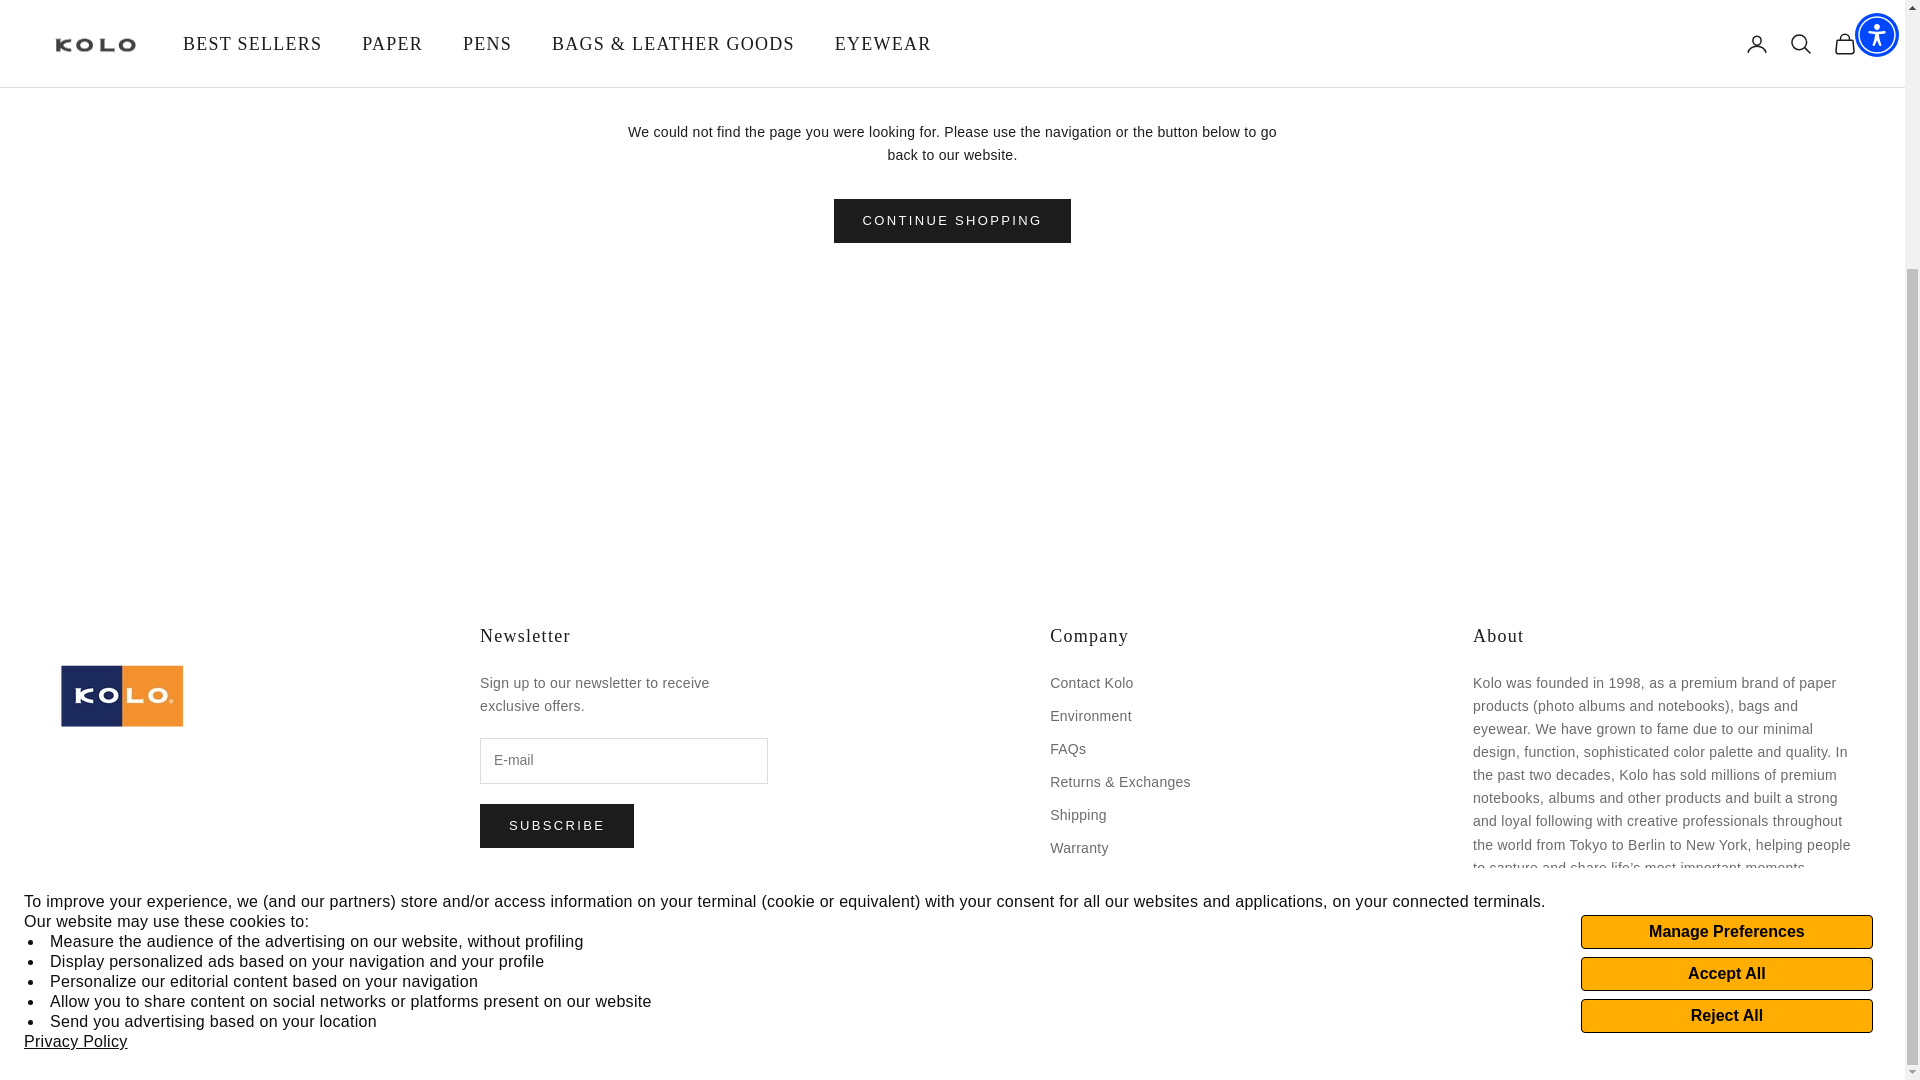  Describe the element at coordinates (1726, 672) in the screenshot. I see `Reject All` at that location.